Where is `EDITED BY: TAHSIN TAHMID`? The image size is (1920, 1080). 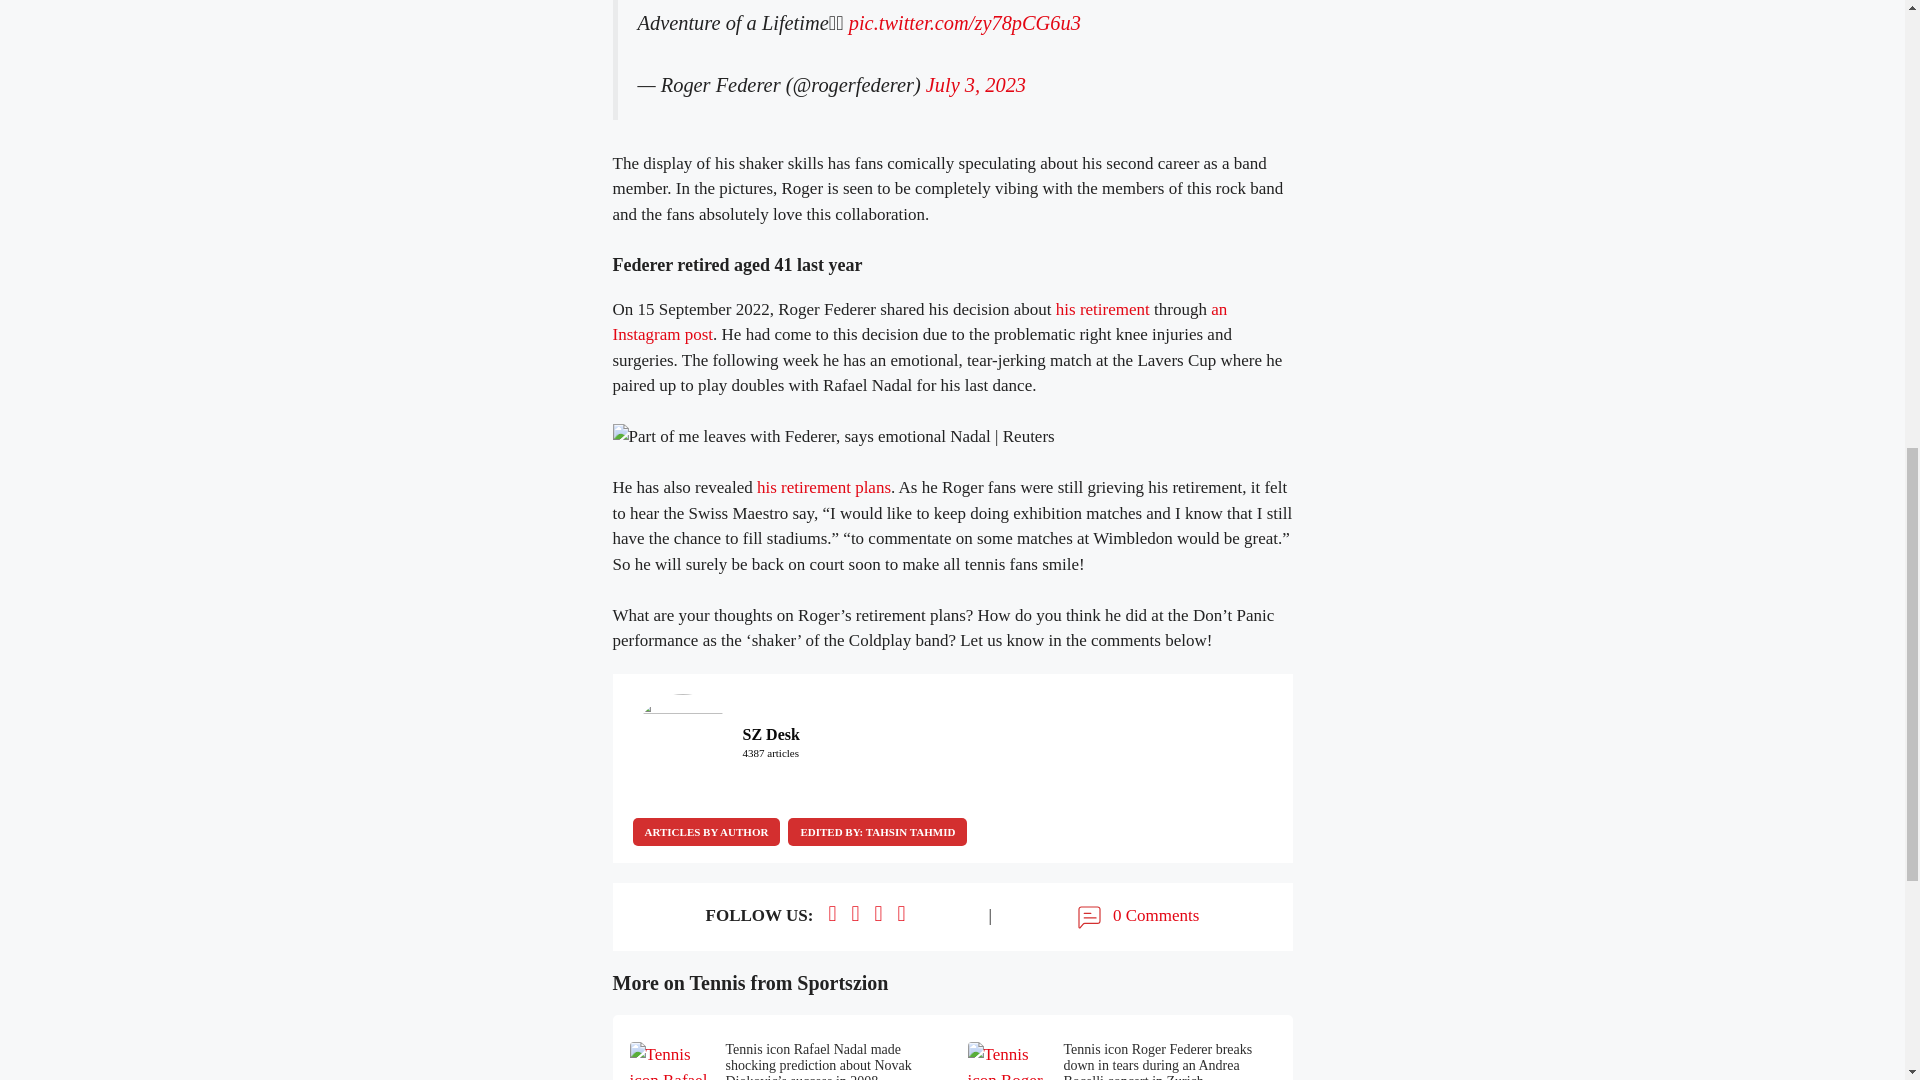
EDITED BY: TAHSIN TAHMID is located at coordinates (877, 831).